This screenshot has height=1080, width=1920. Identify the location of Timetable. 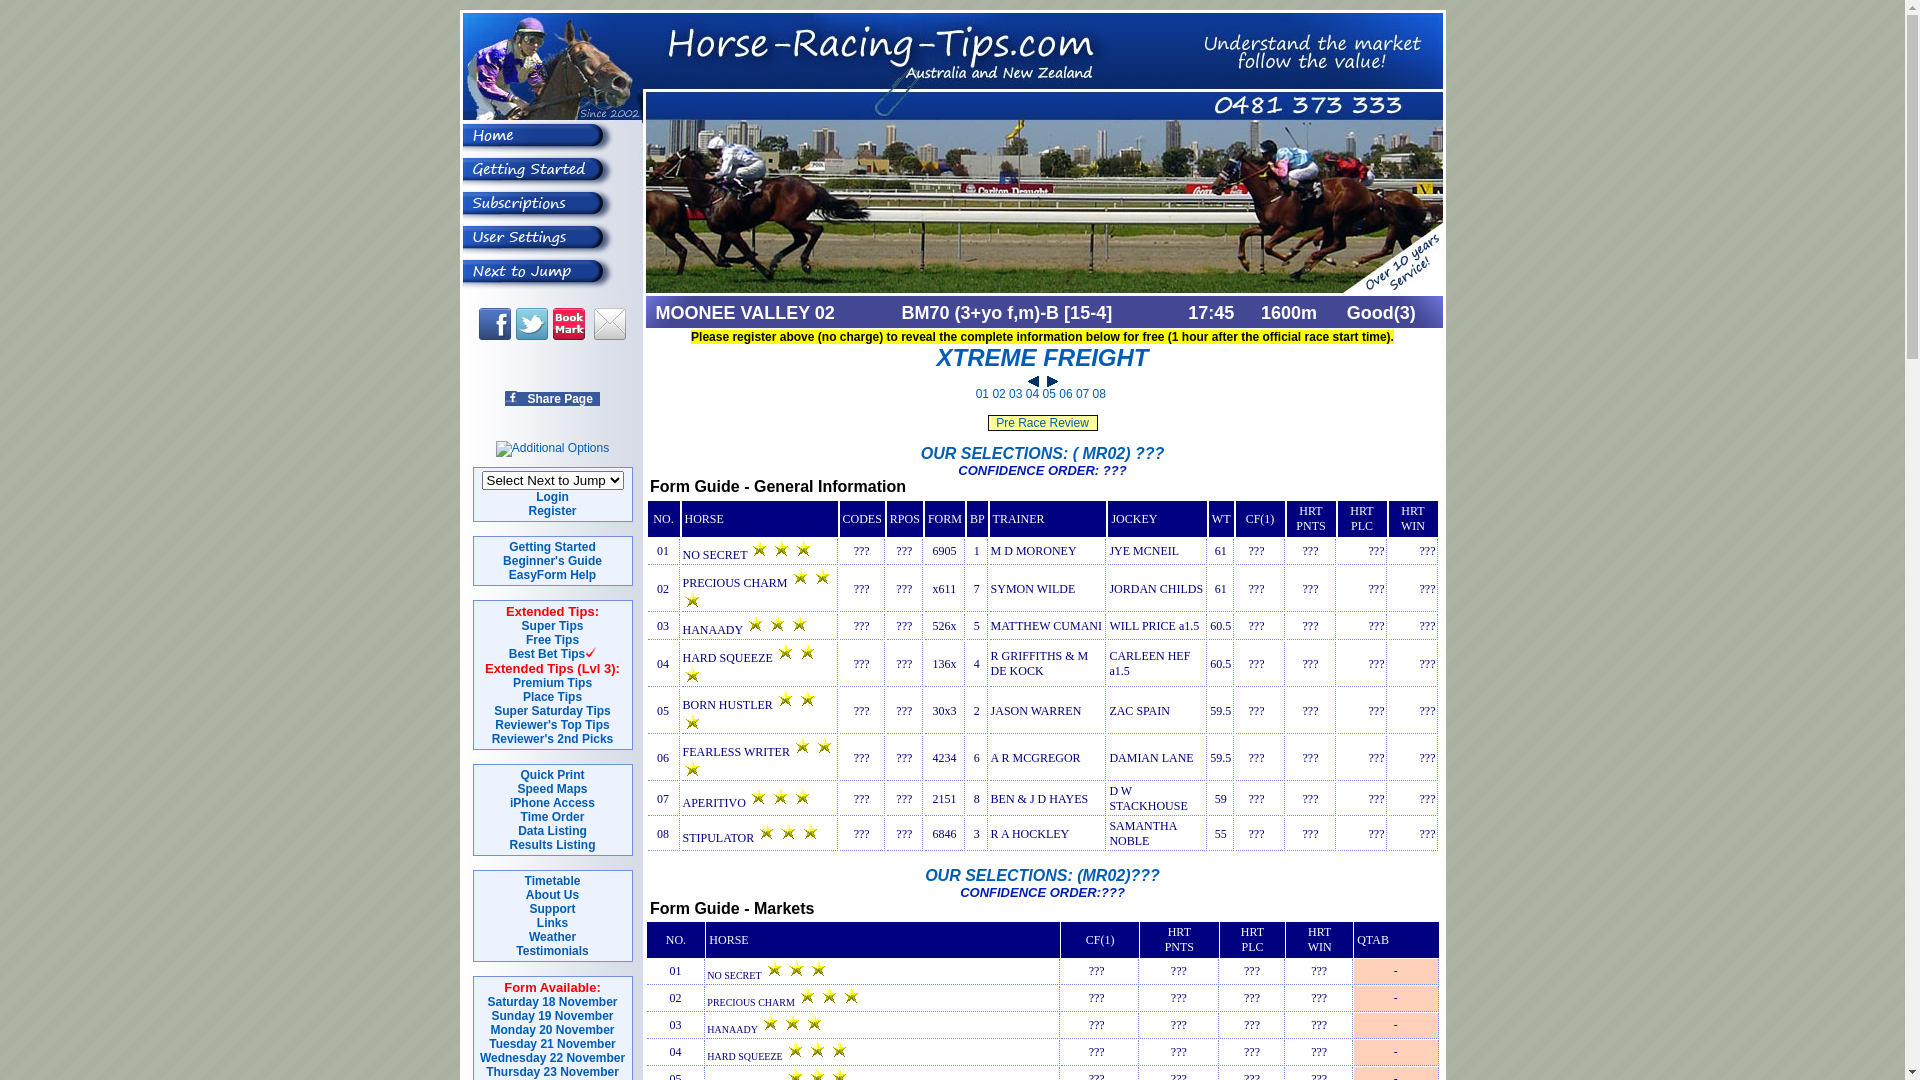
(553, 881).